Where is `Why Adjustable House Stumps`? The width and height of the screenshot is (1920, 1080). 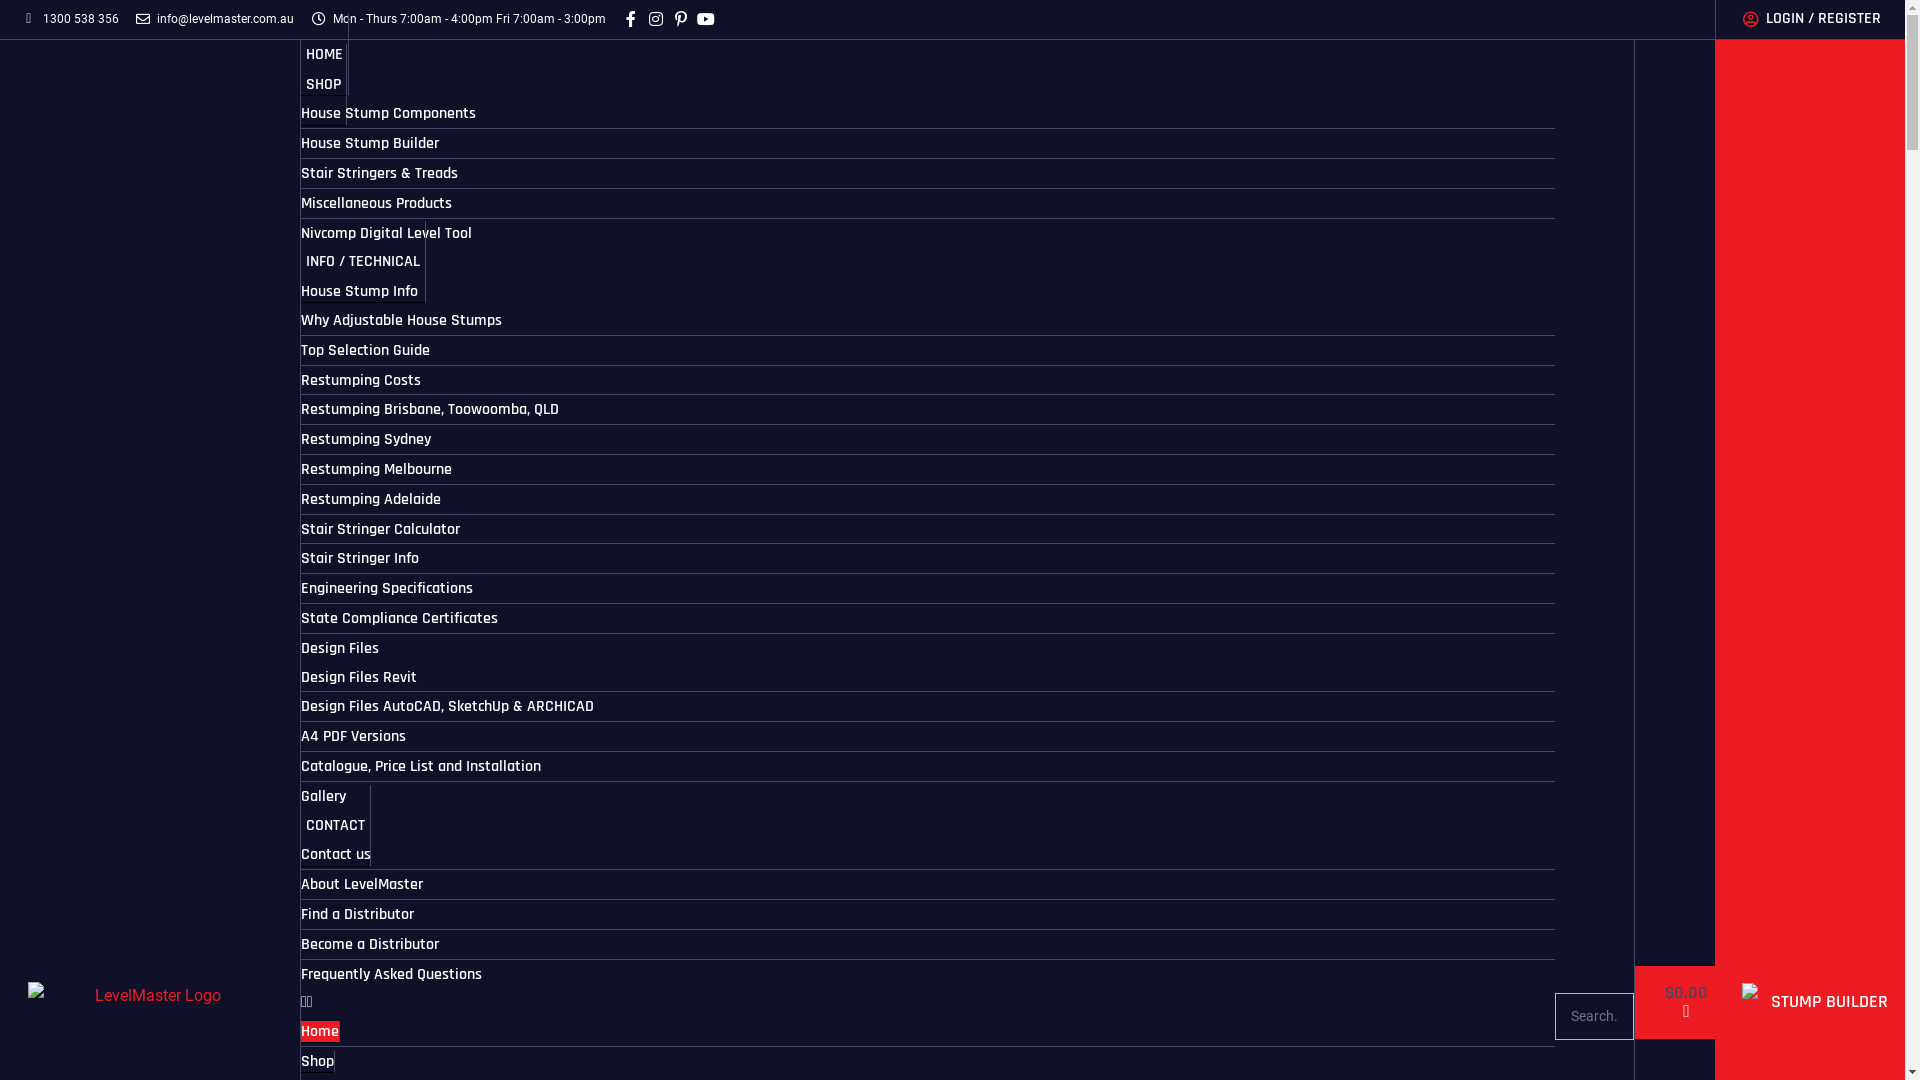 Why Adjustable House Stumps is located at coordinates (402, 320).